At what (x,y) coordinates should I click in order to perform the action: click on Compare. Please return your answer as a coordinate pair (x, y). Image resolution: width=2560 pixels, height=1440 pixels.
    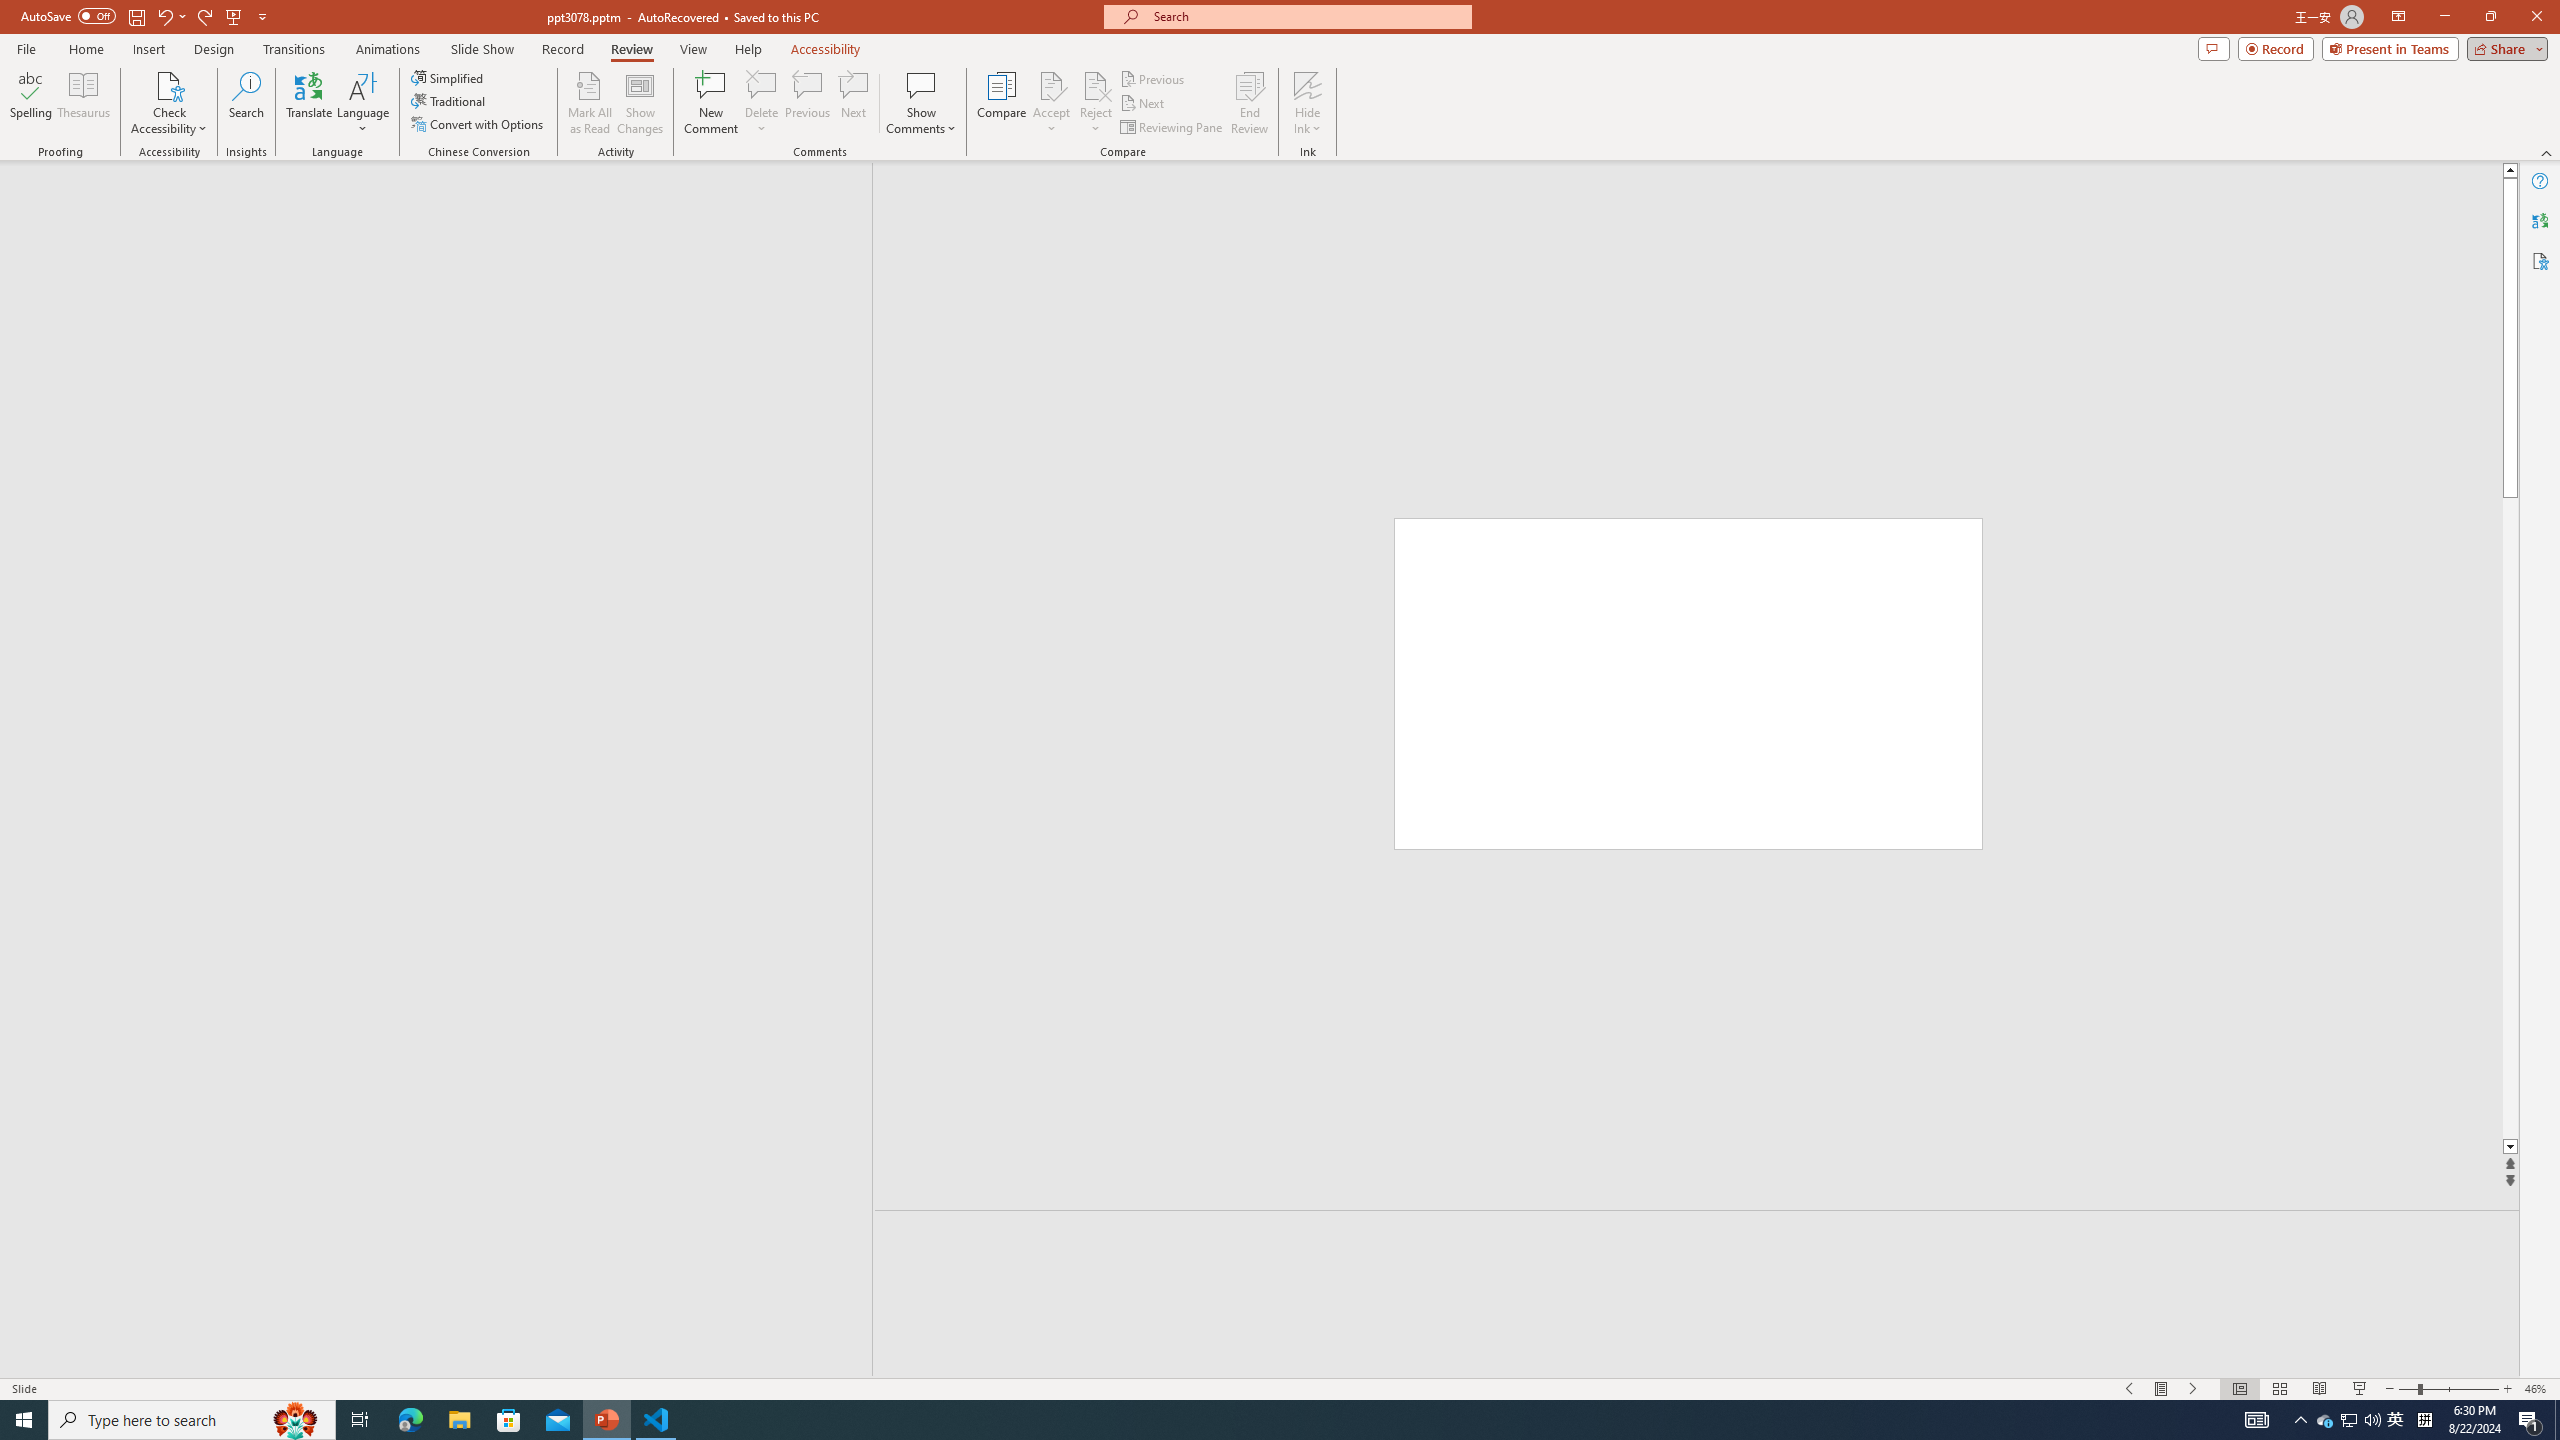
    Looking at the image, I should click on (1002, 103).